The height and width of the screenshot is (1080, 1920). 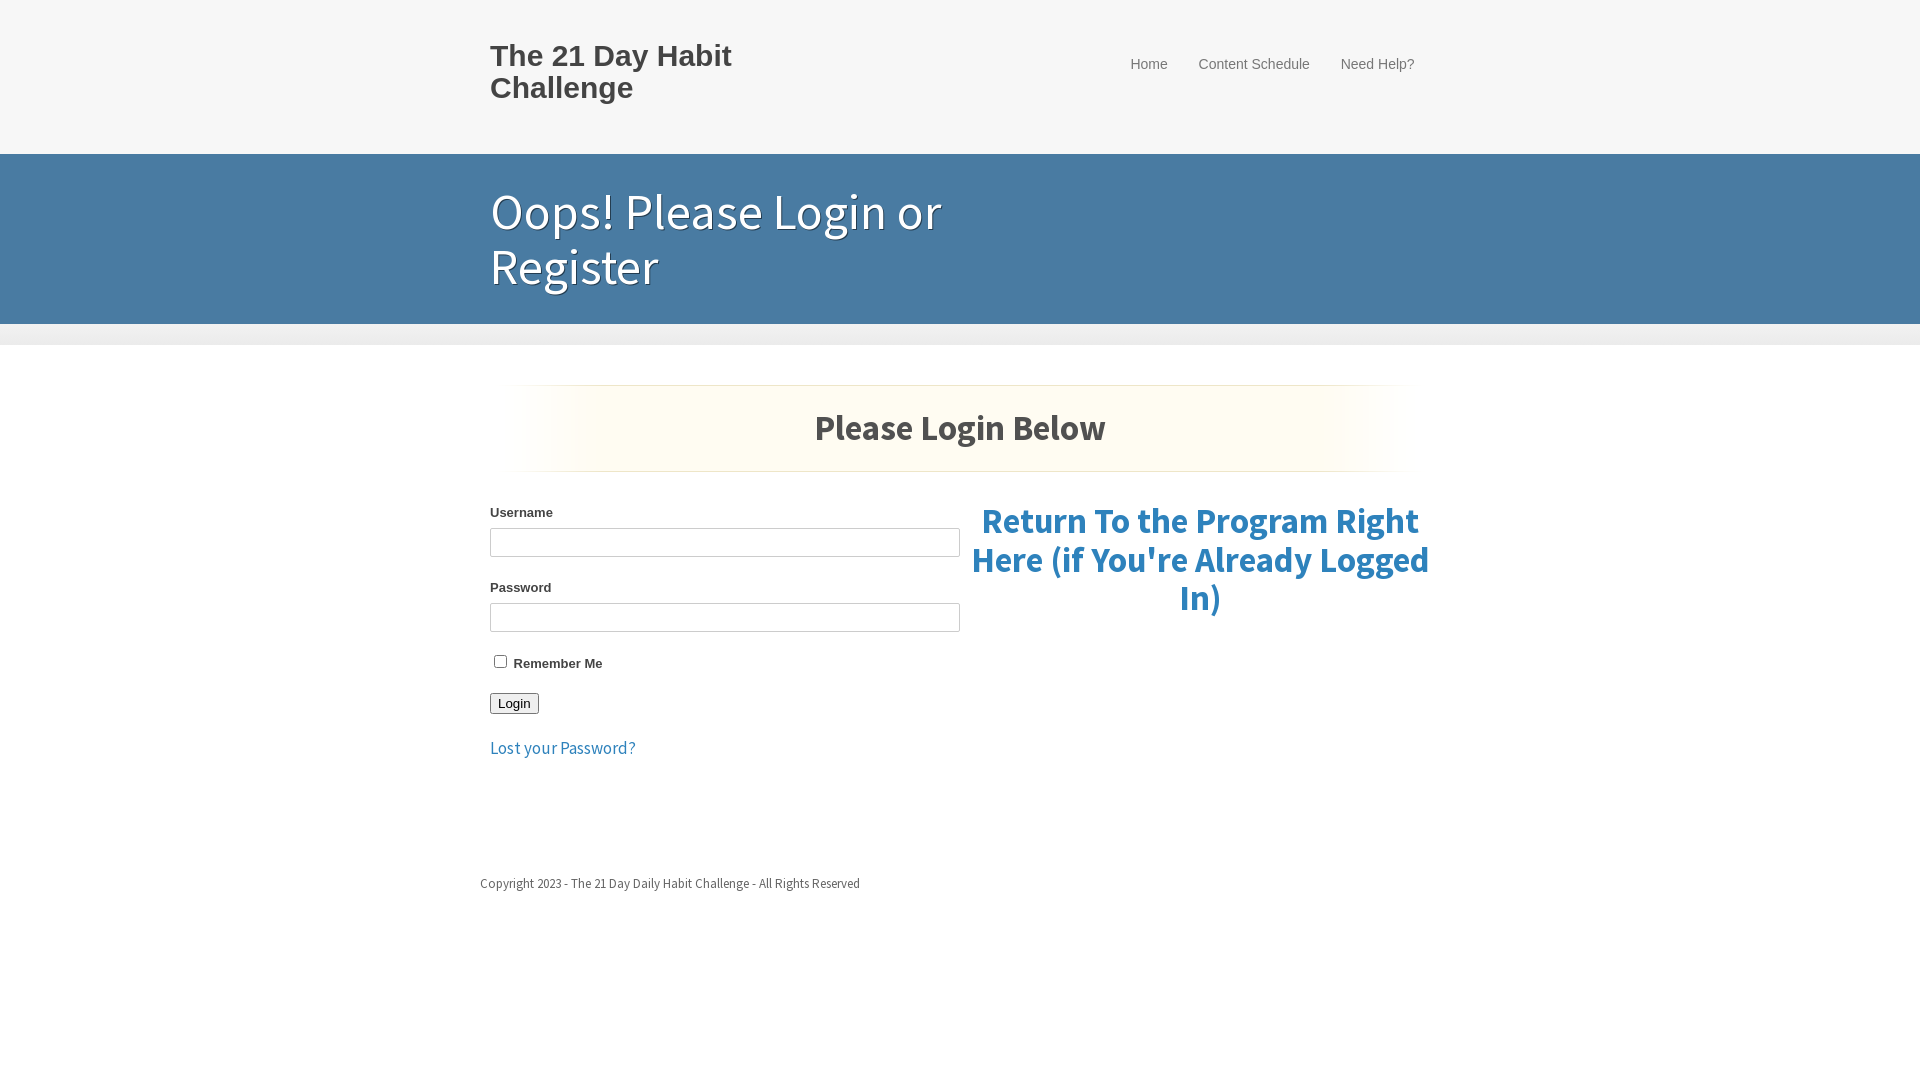 I want to click on Home, so click(x=1149, y=65).